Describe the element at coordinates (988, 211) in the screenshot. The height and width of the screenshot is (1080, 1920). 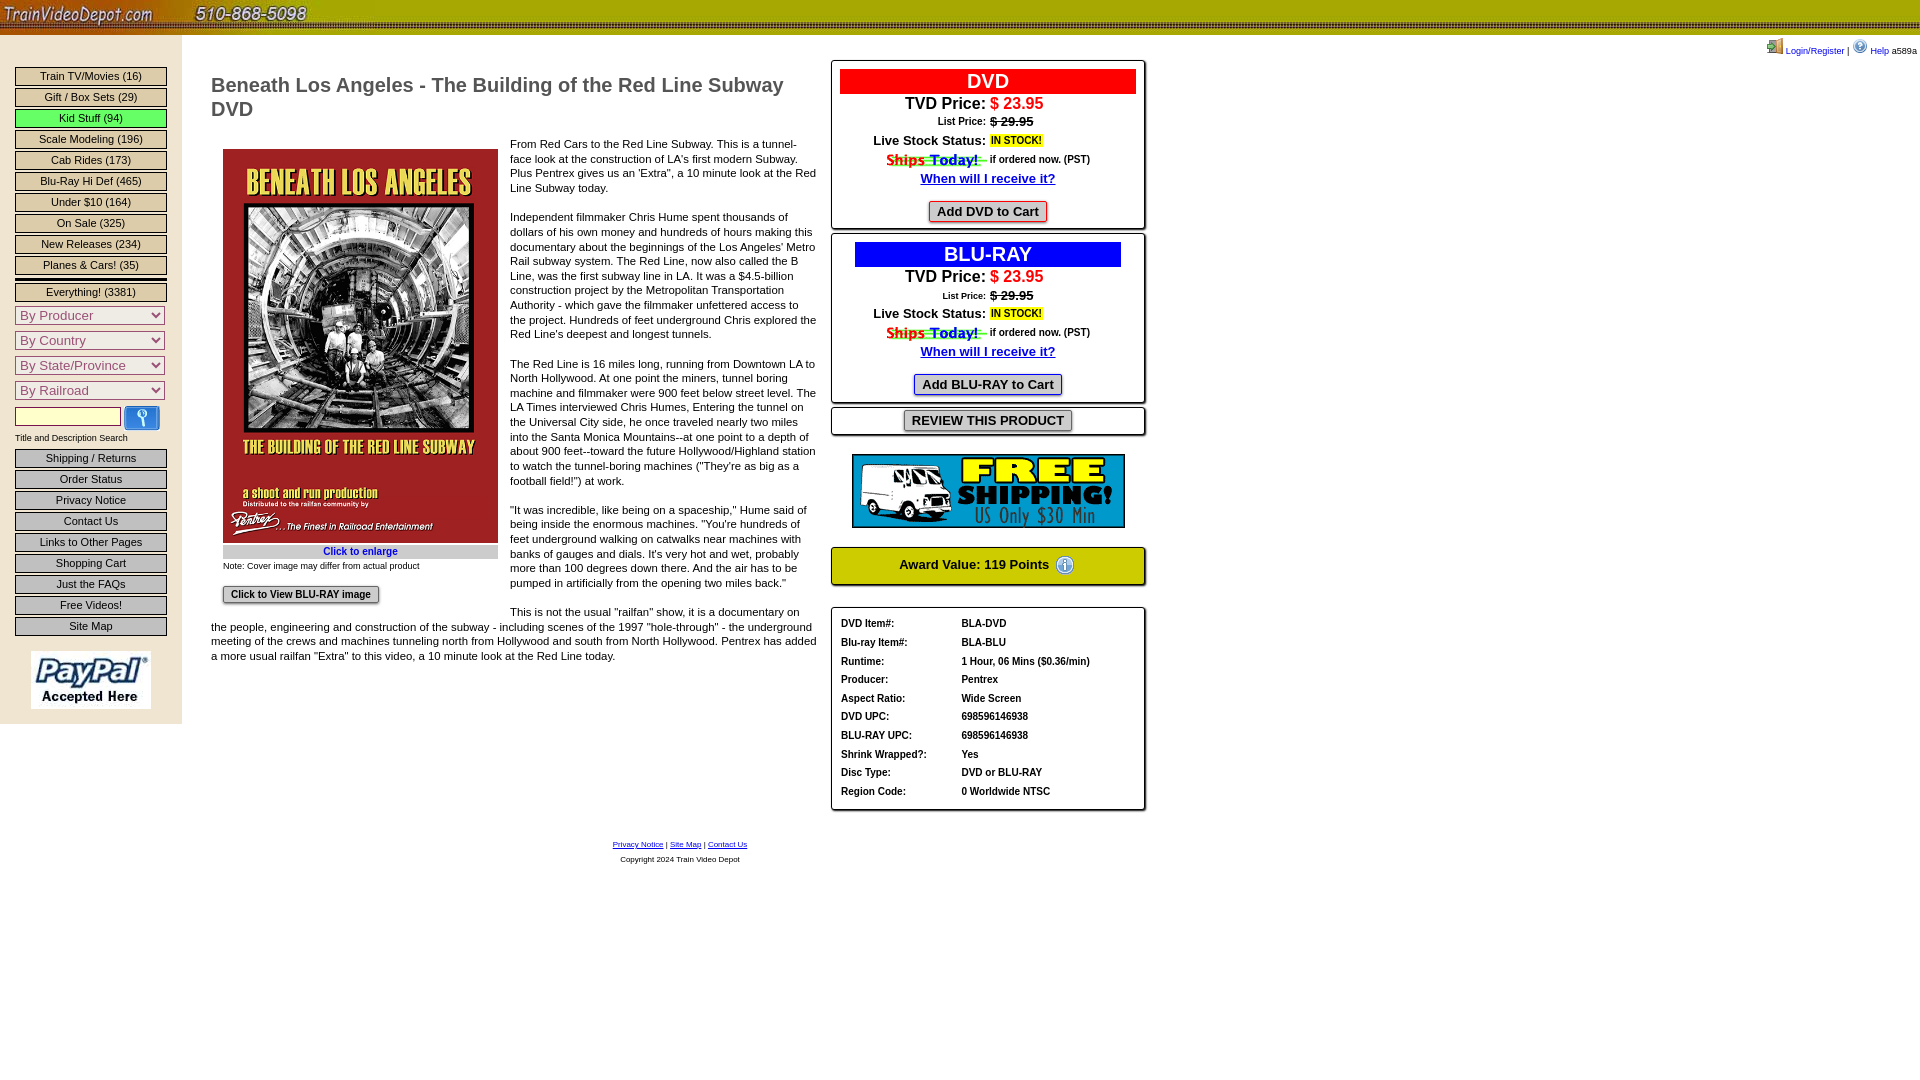
I see `Add DVD to Cart` at that location.